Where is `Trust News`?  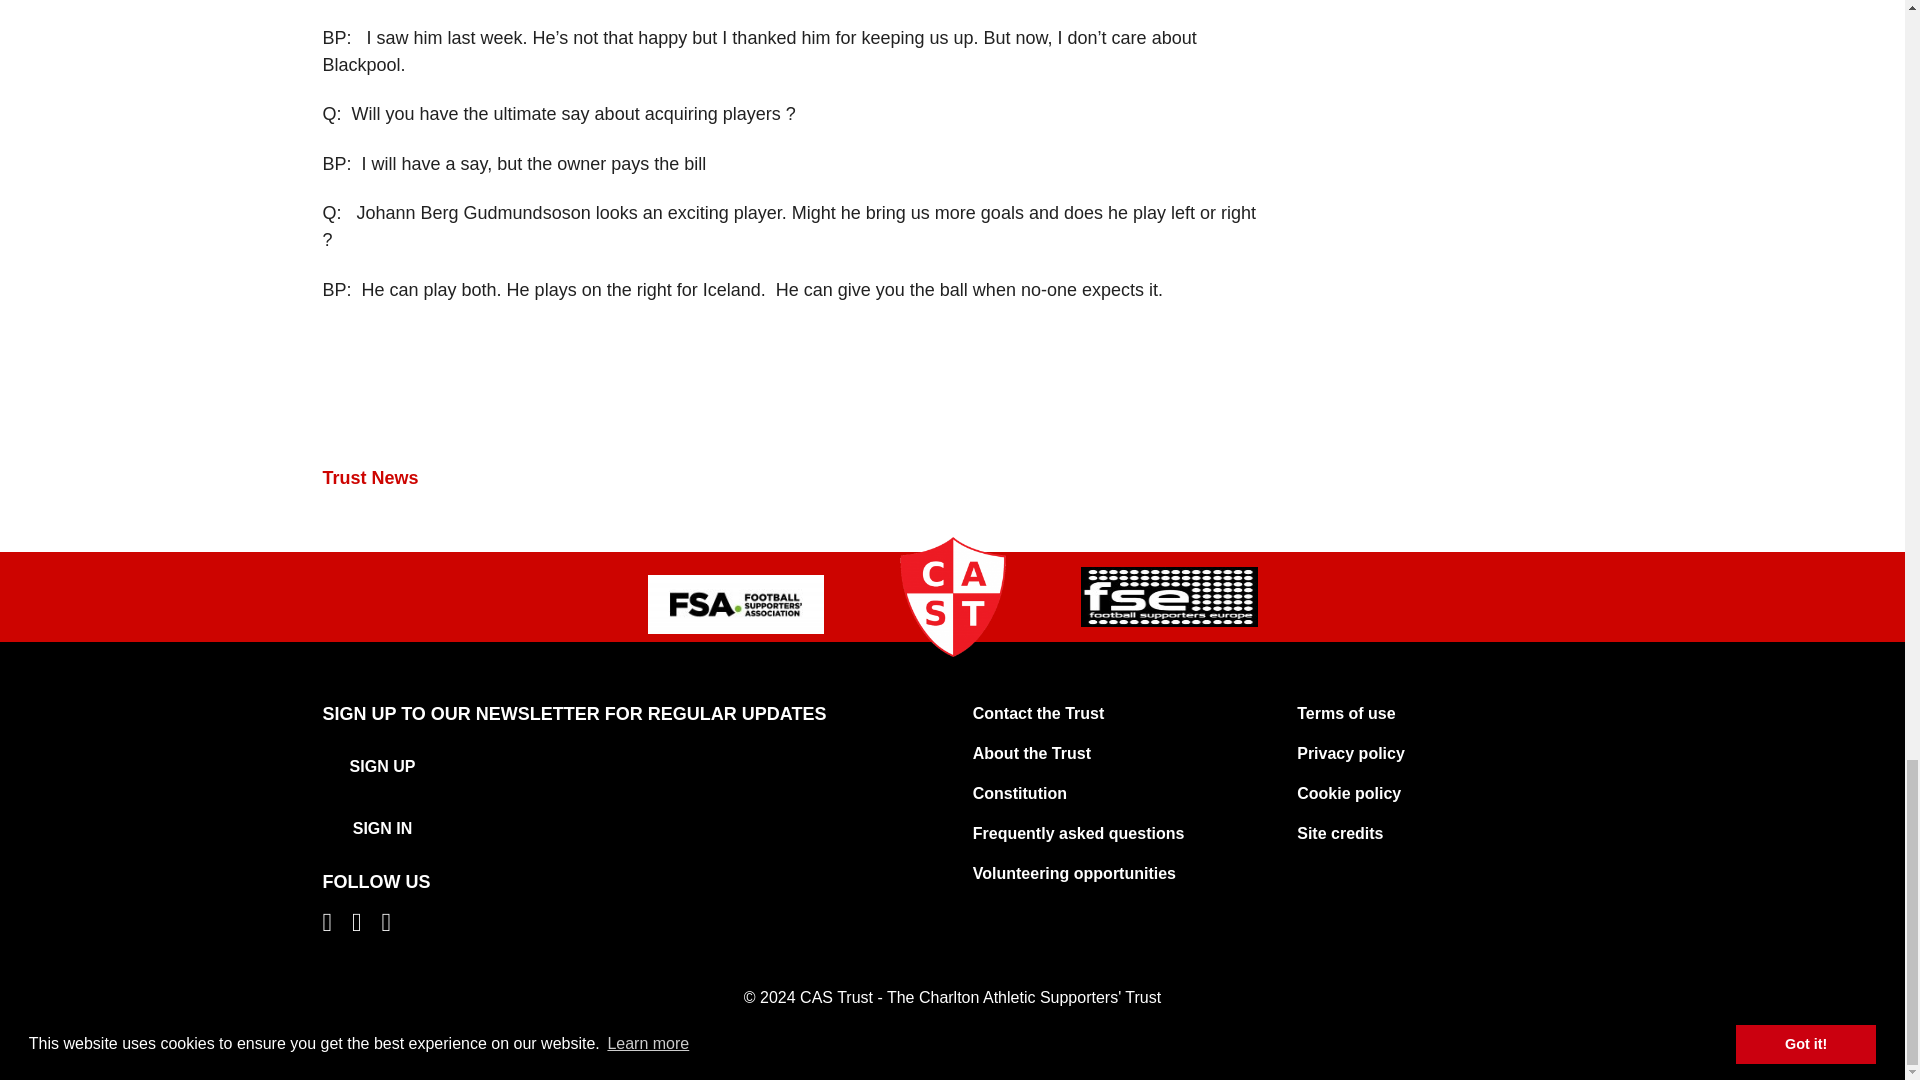 Trust News is located at coordinates (370, 478).